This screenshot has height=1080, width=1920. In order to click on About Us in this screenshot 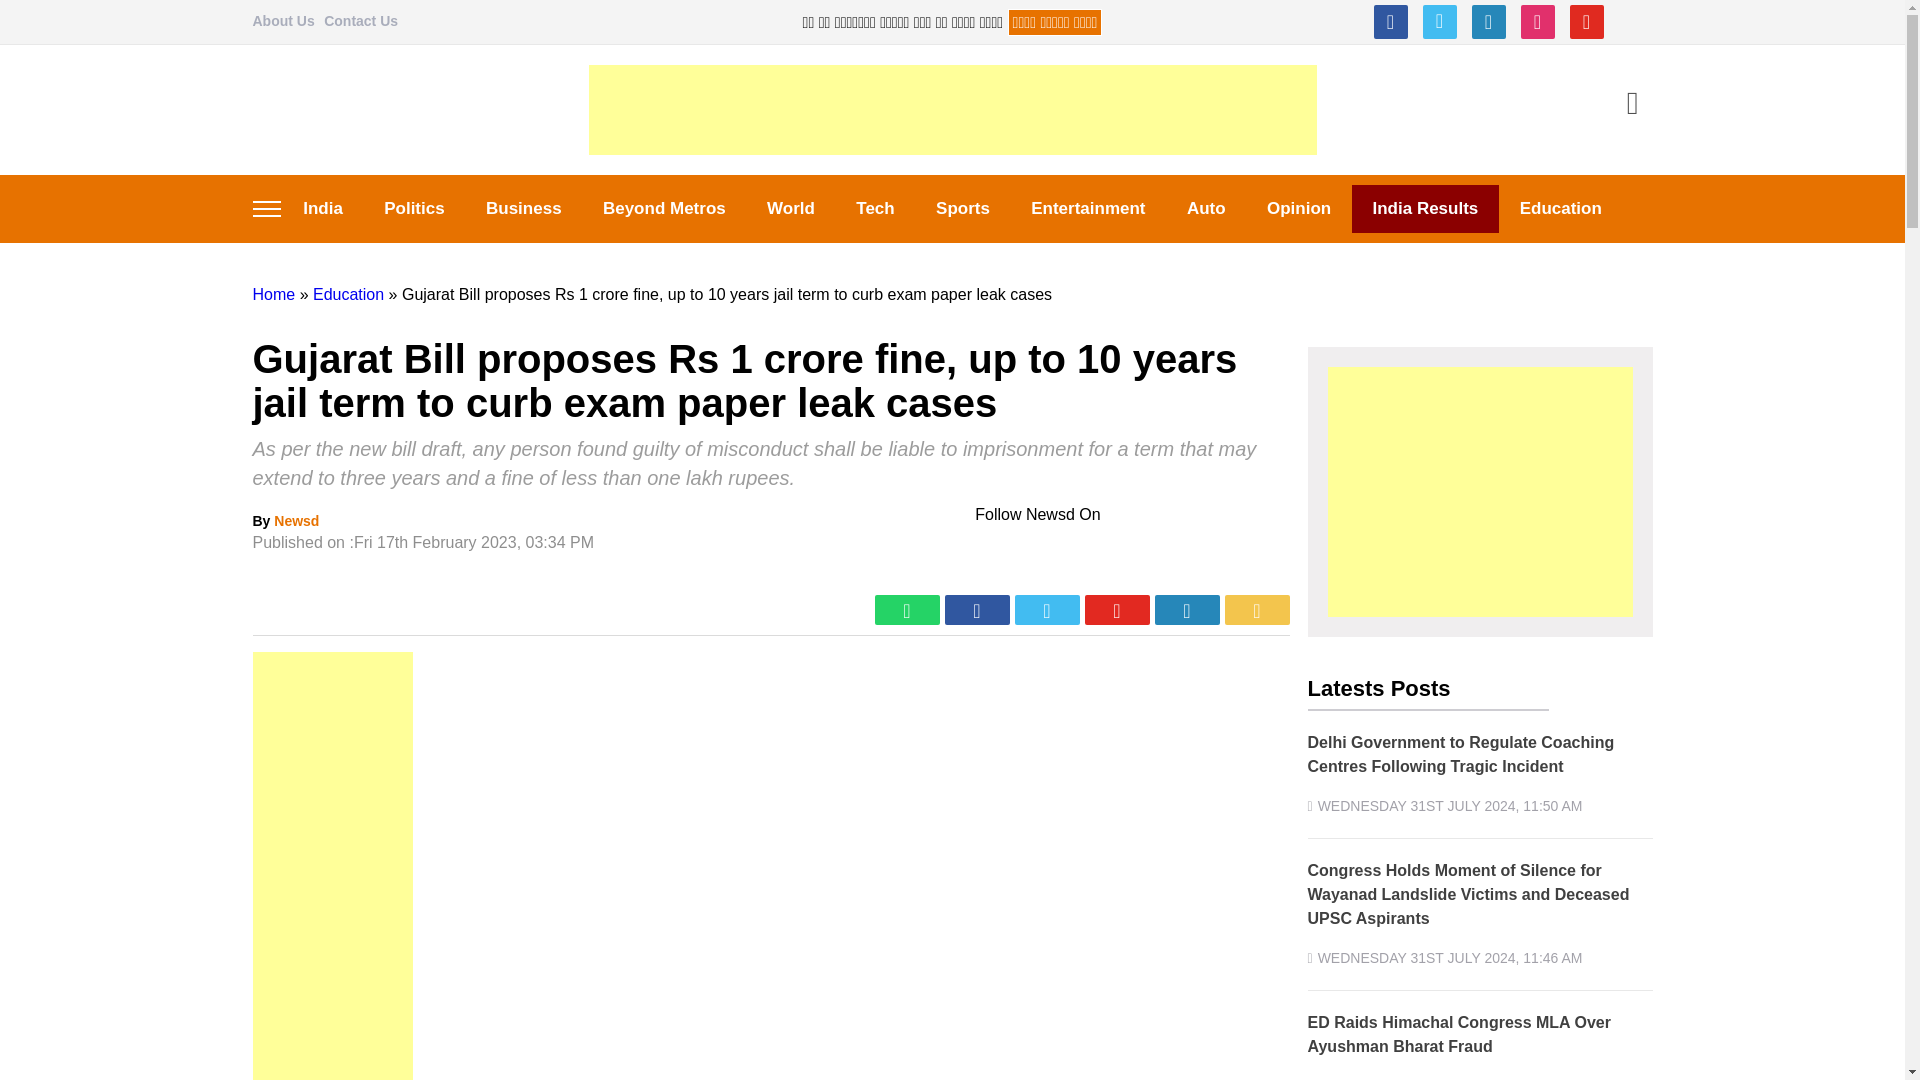, I will do `click(282, 20)`.